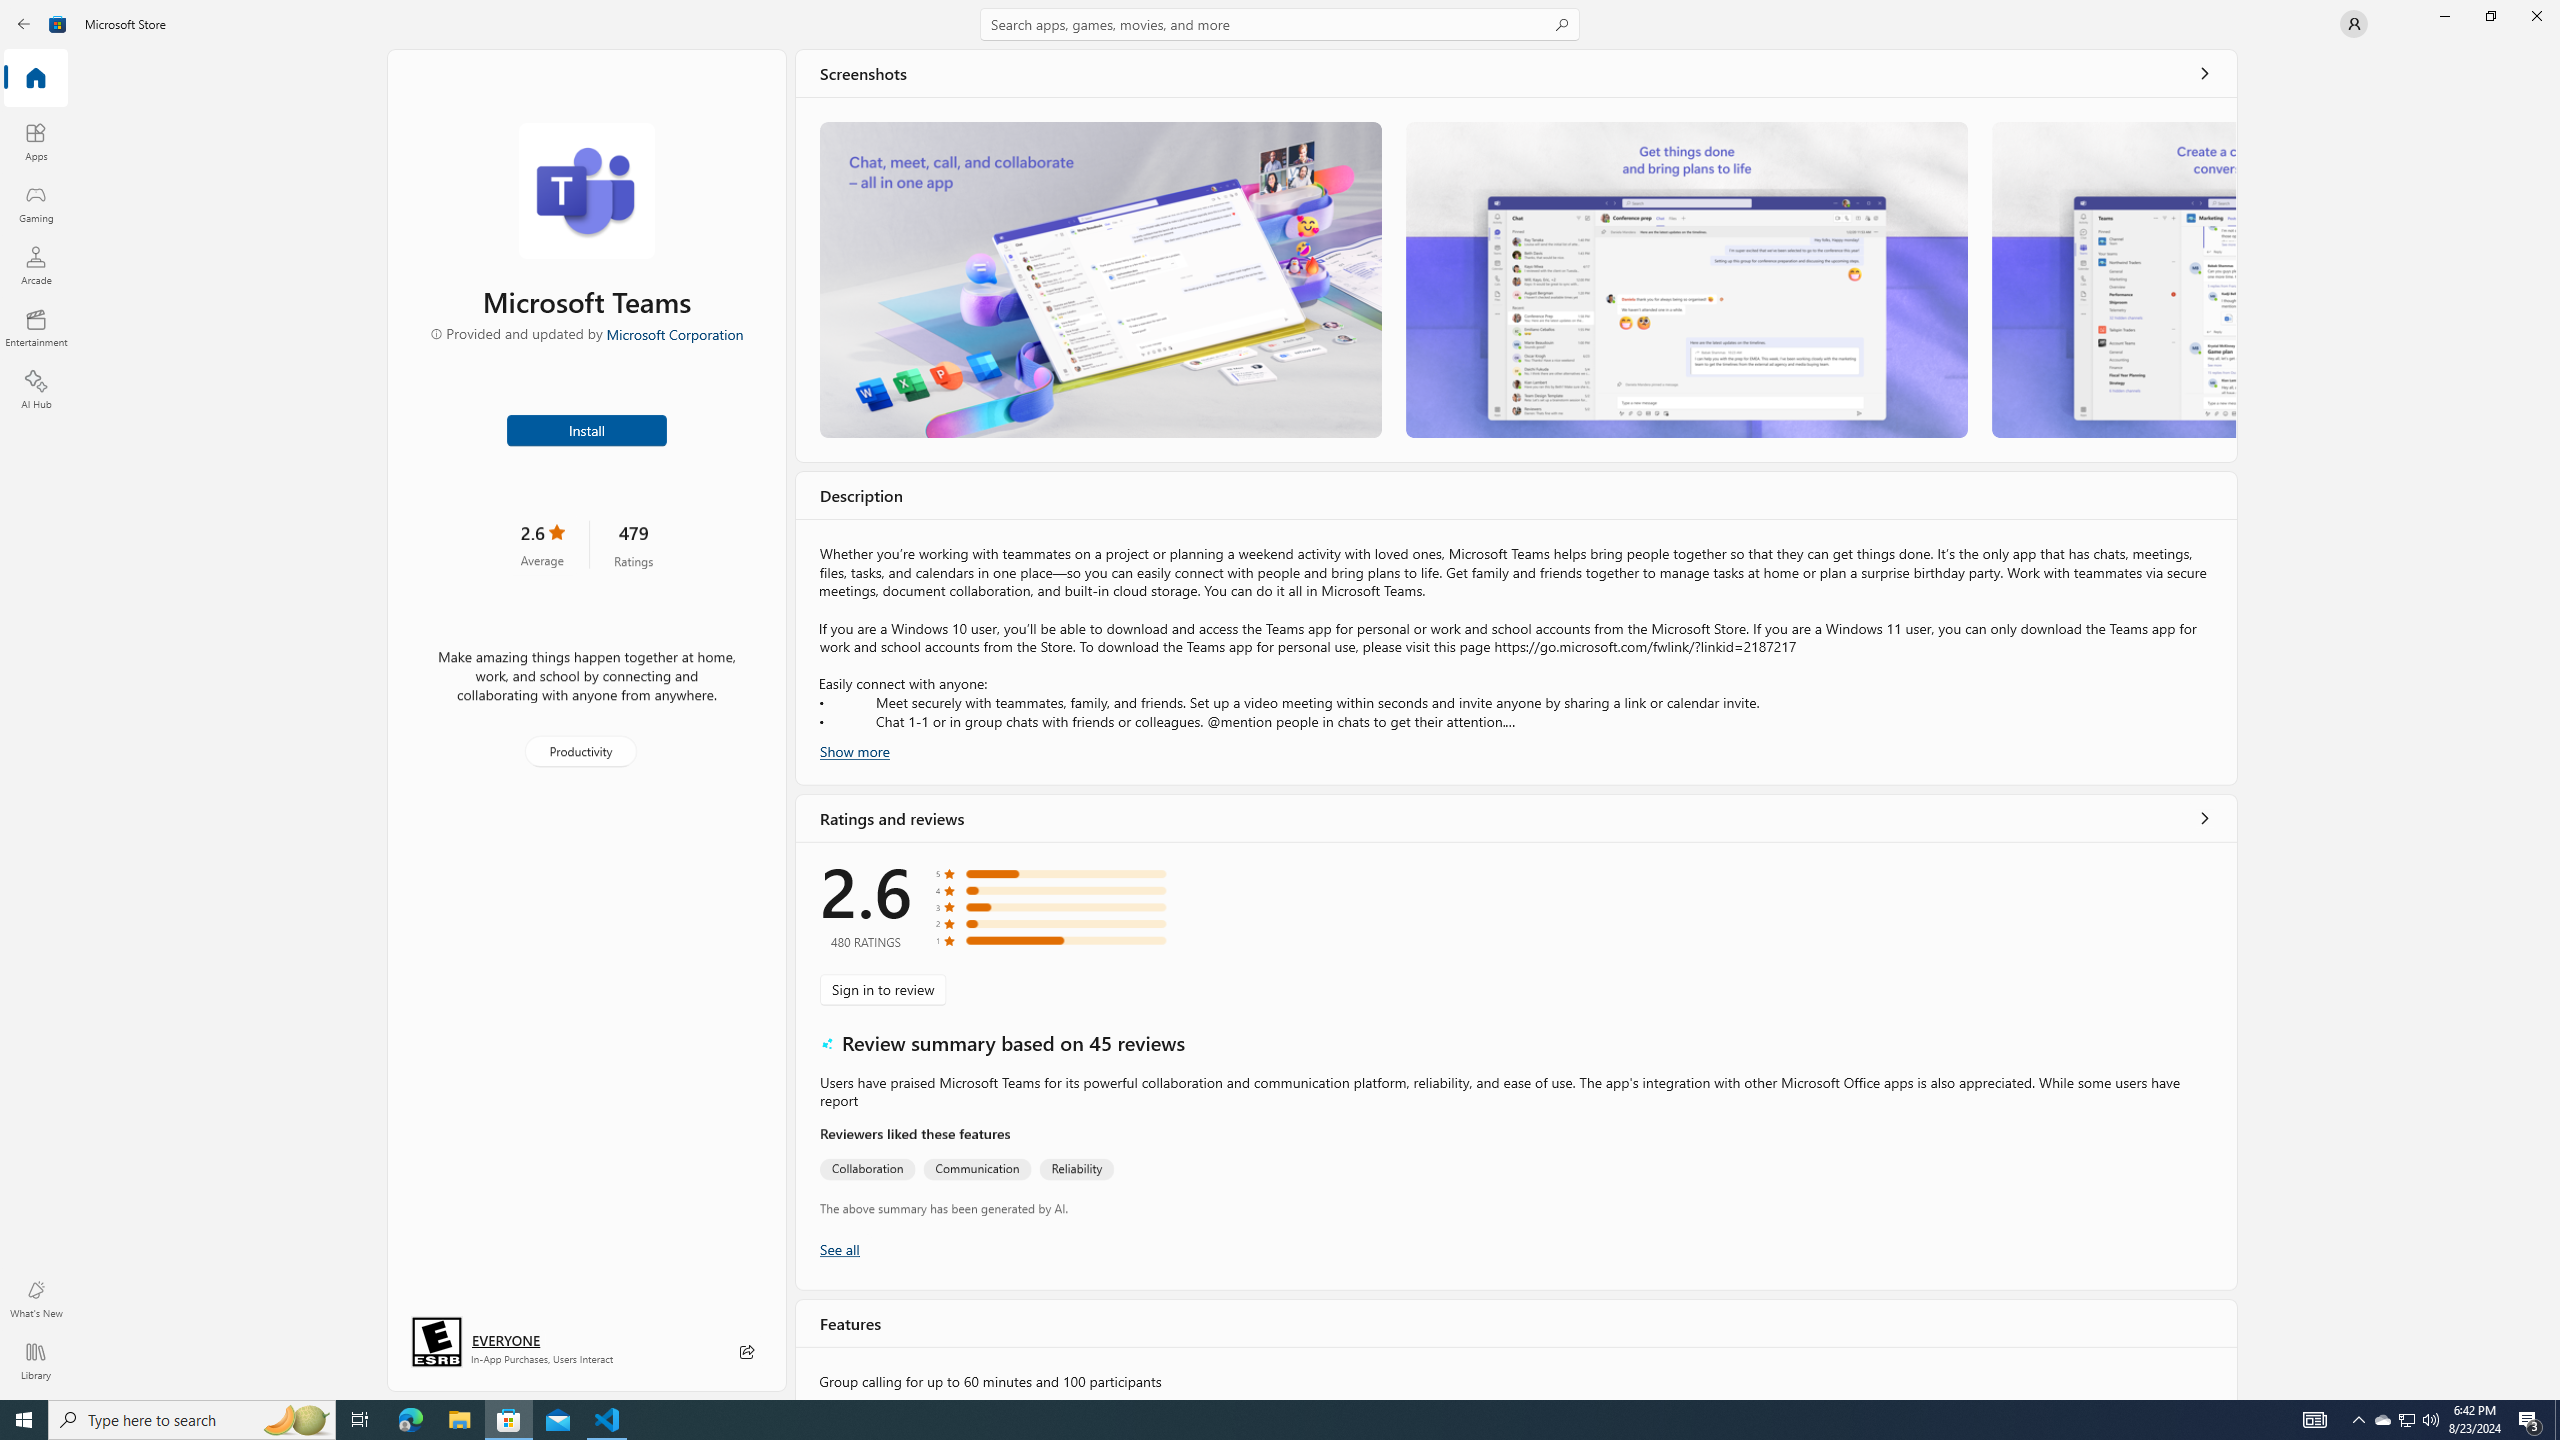 This screenshot has height=1440, width=2560. I want to click on See all, so click(2205, 73).